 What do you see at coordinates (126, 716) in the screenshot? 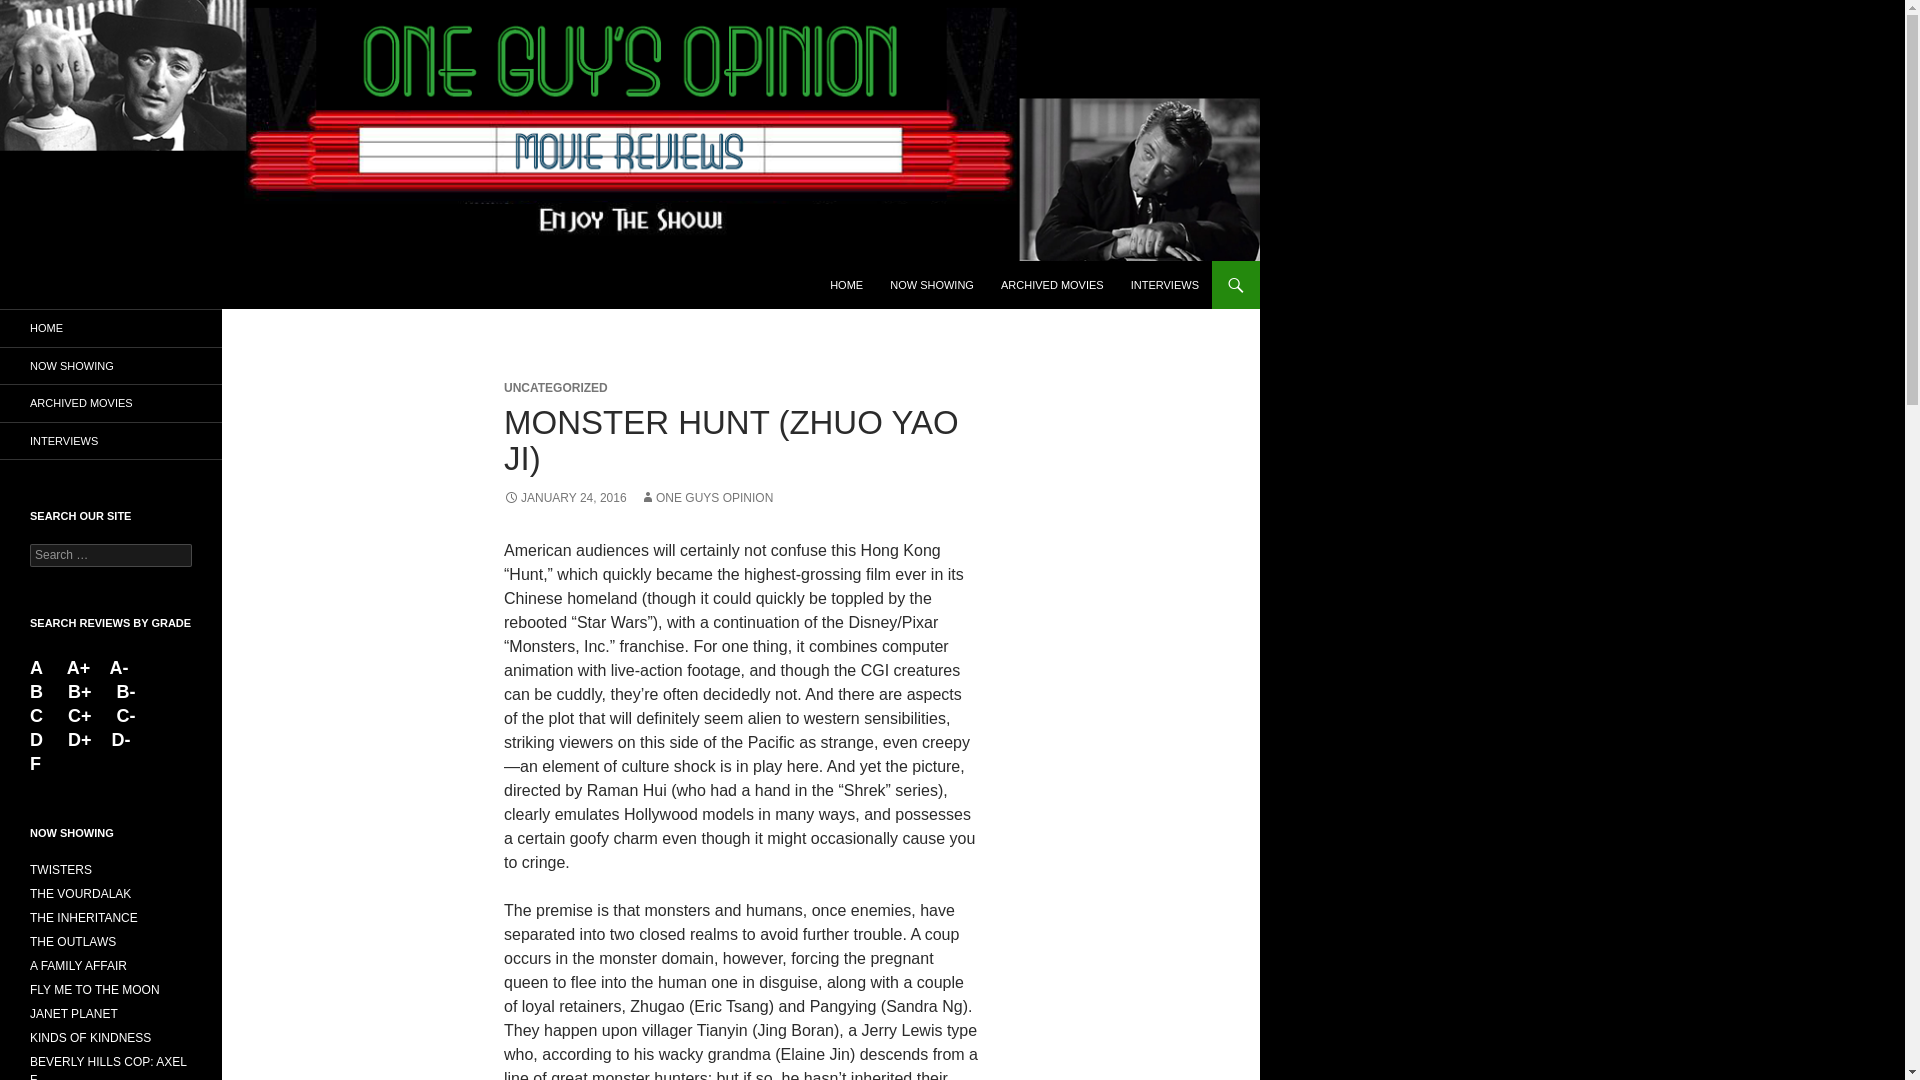
I see `C-` at bounding box center [126, 716].